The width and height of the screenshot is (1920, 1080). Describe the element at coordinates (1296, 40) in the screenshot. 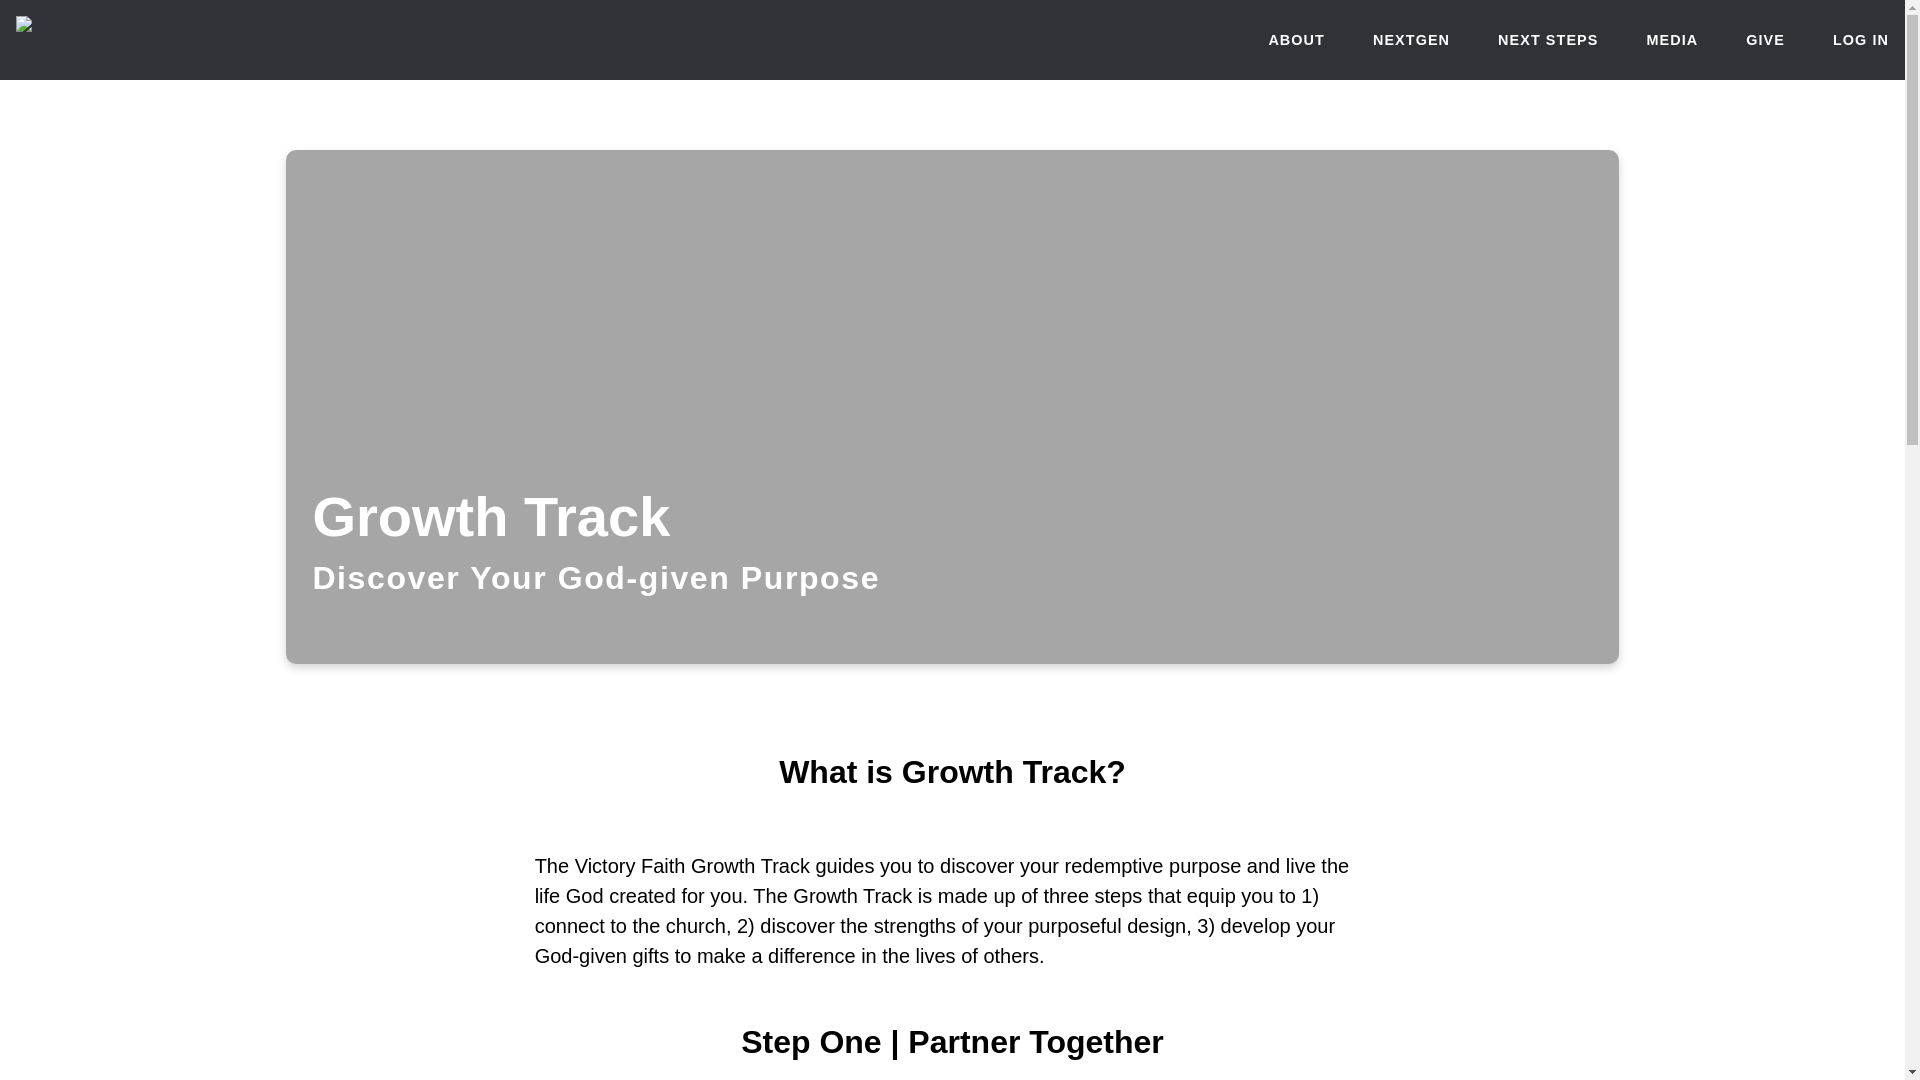

I see `ABOUT` at that location.